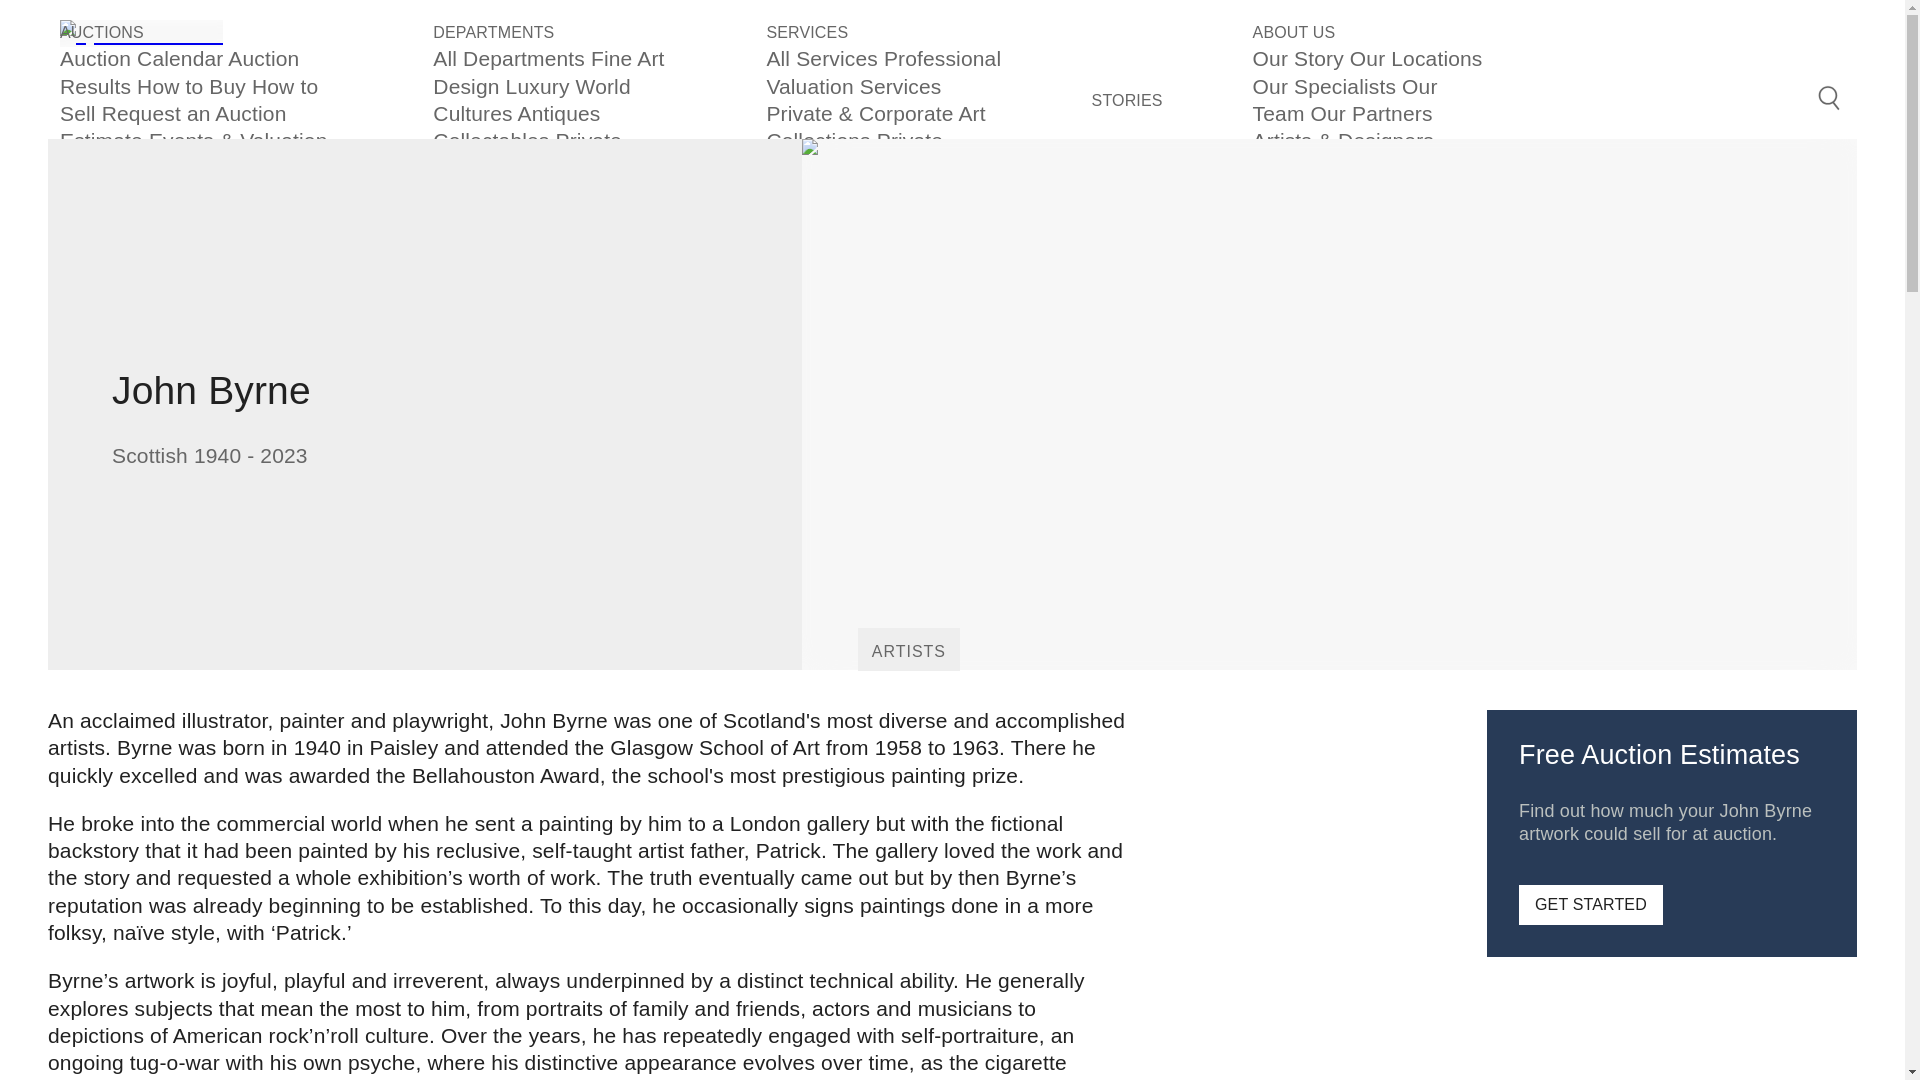 This screenshot has width=1920, height=1080. What do you see at coordinates (1327, 86) in the screenshot?
I see `Our Specialists` at bounding box center [1327, 86].